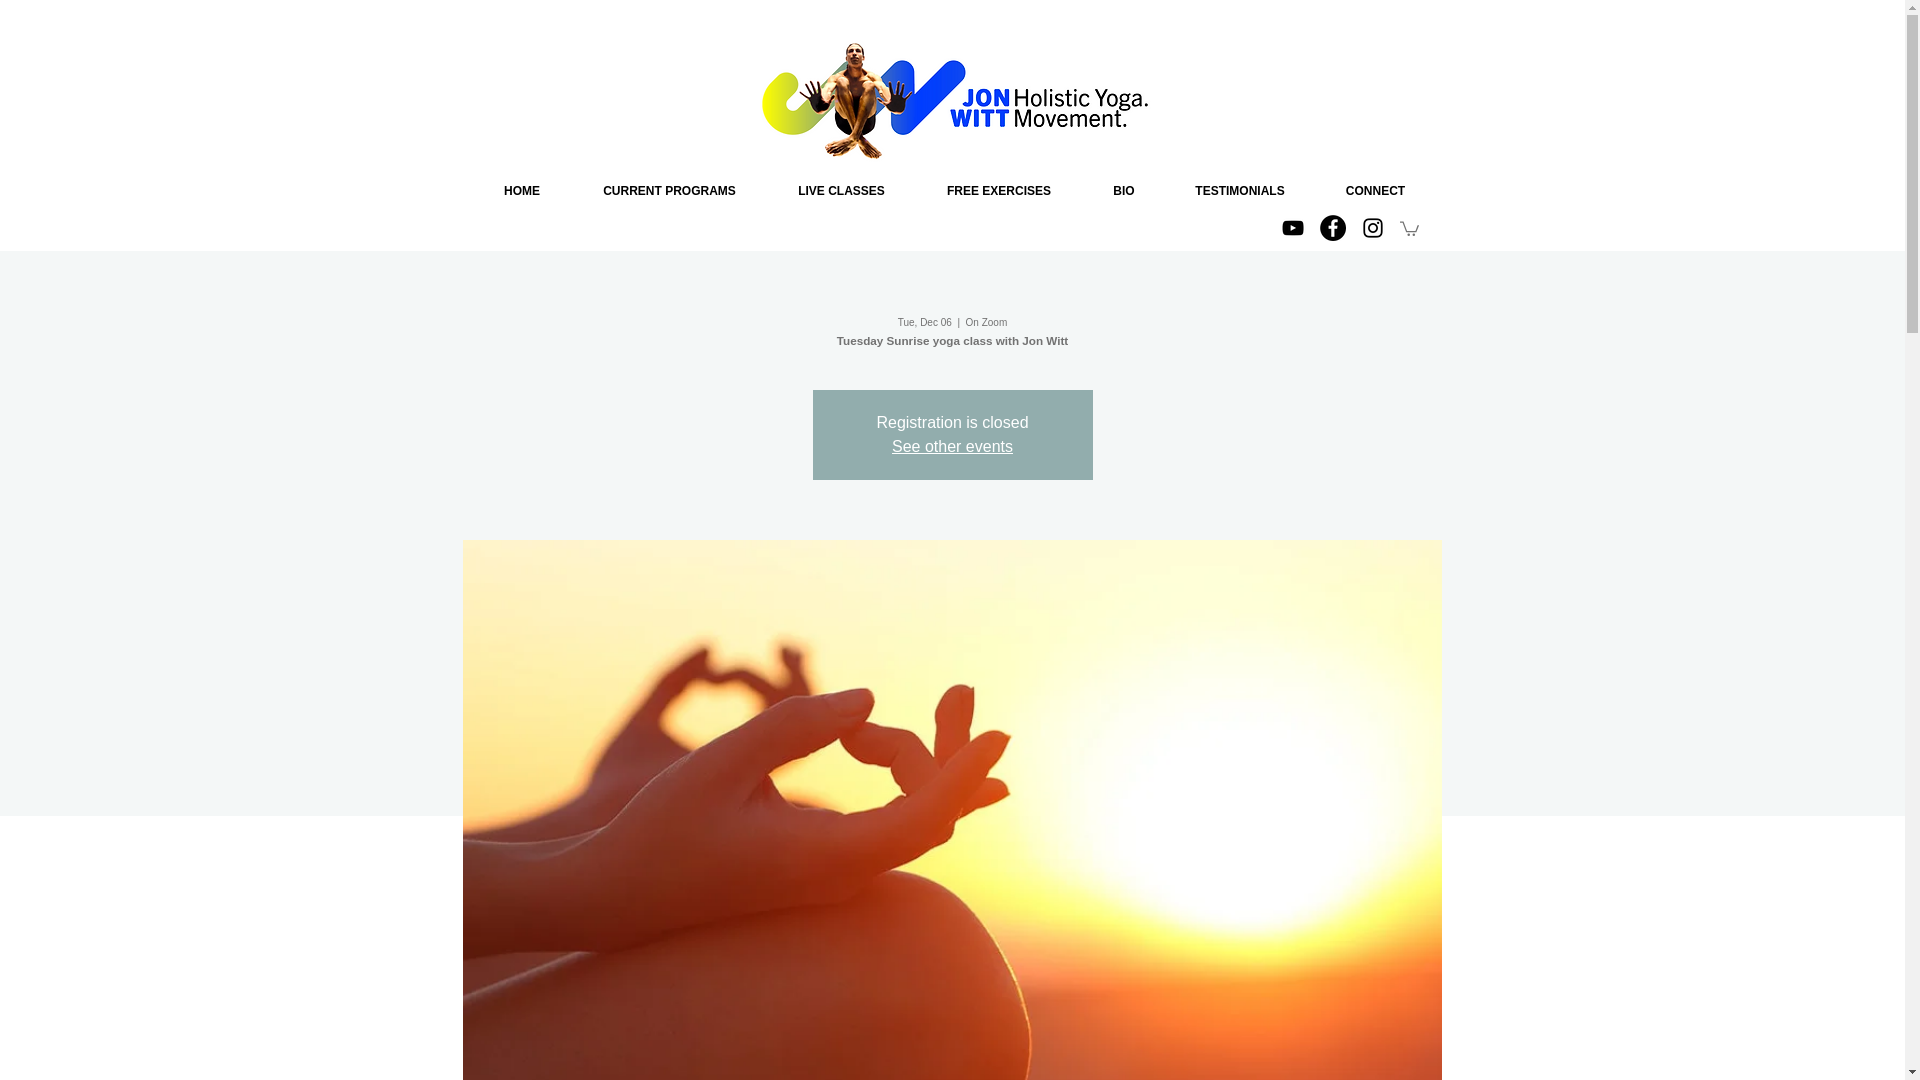 This screenshot has width=1920, height=1080. Describe the element at coordinates (998, 192) in the screenshot. I see `FREE EXERCISES` at that location.